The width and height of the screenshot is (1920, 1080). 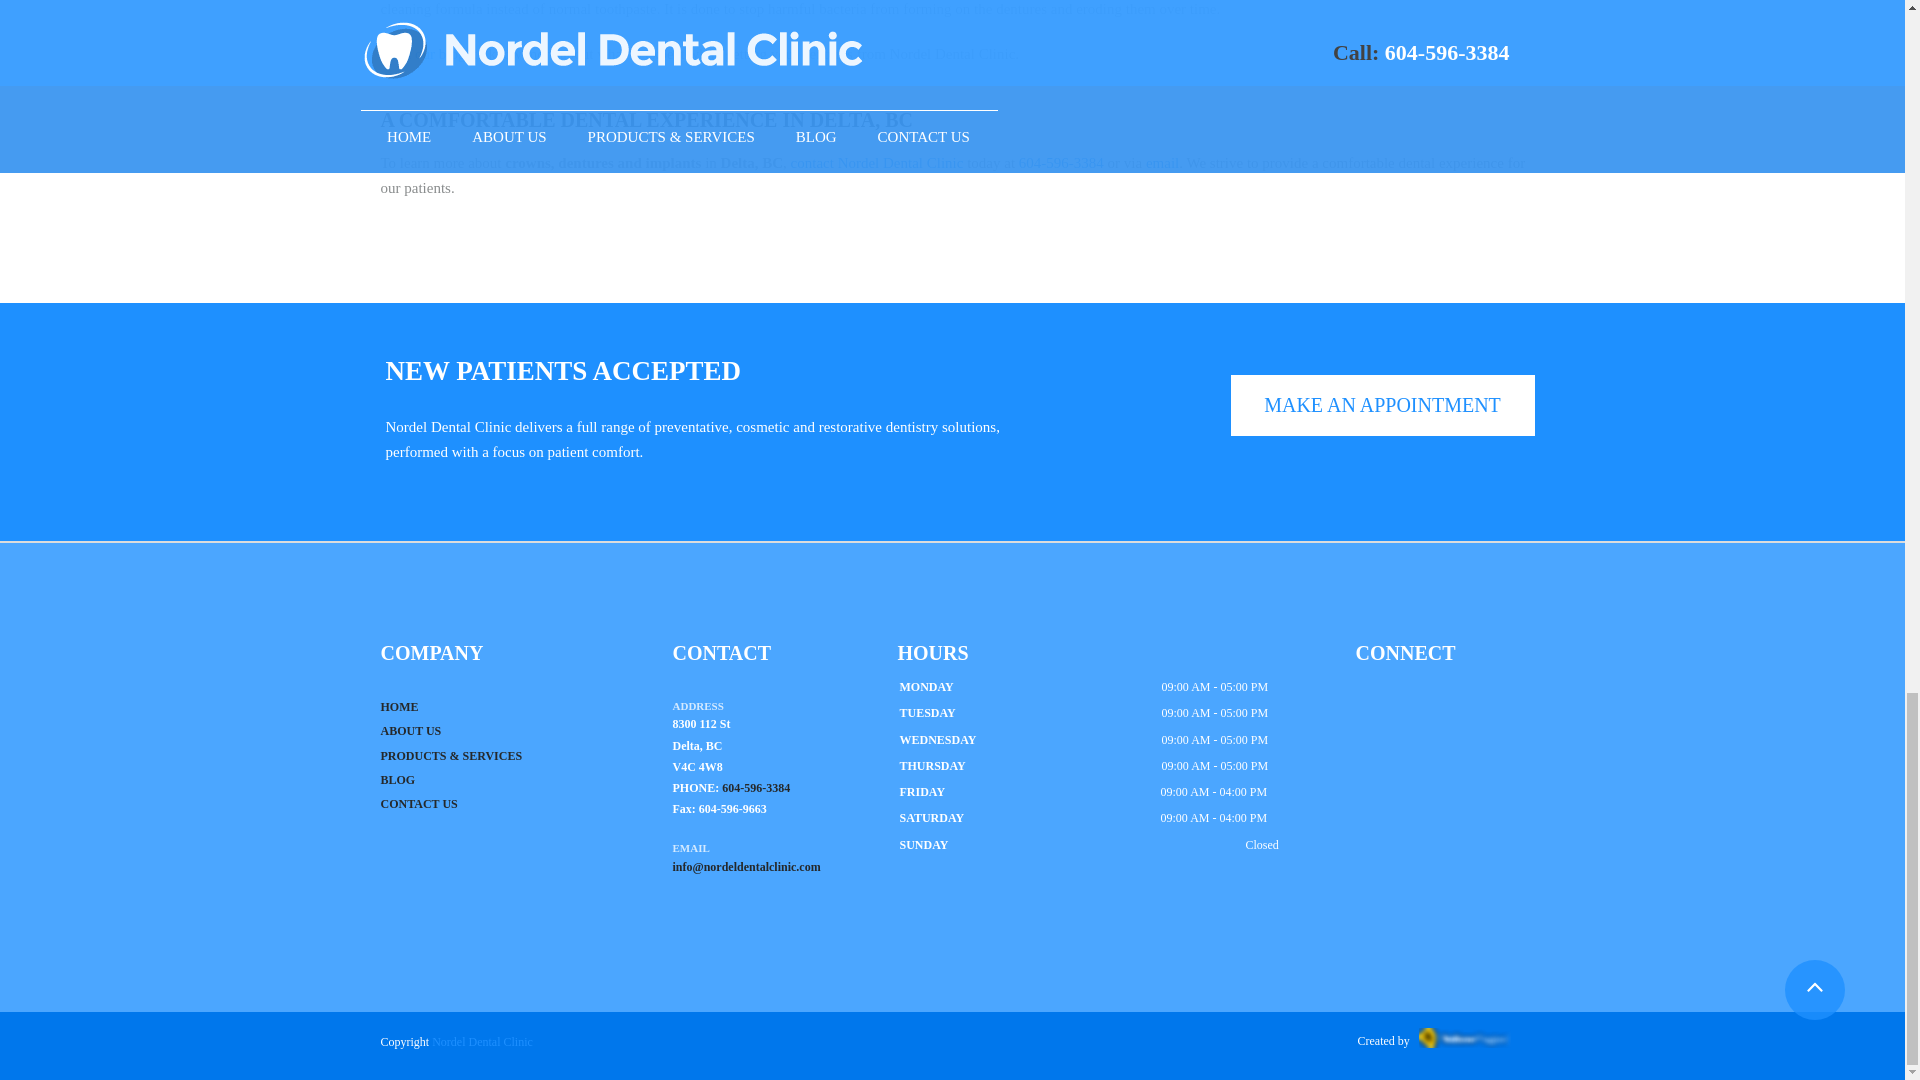 What do you see at coordinates (422, 54) in the screenshot?
I see `Read our blog` at bounding box center [422, 54].